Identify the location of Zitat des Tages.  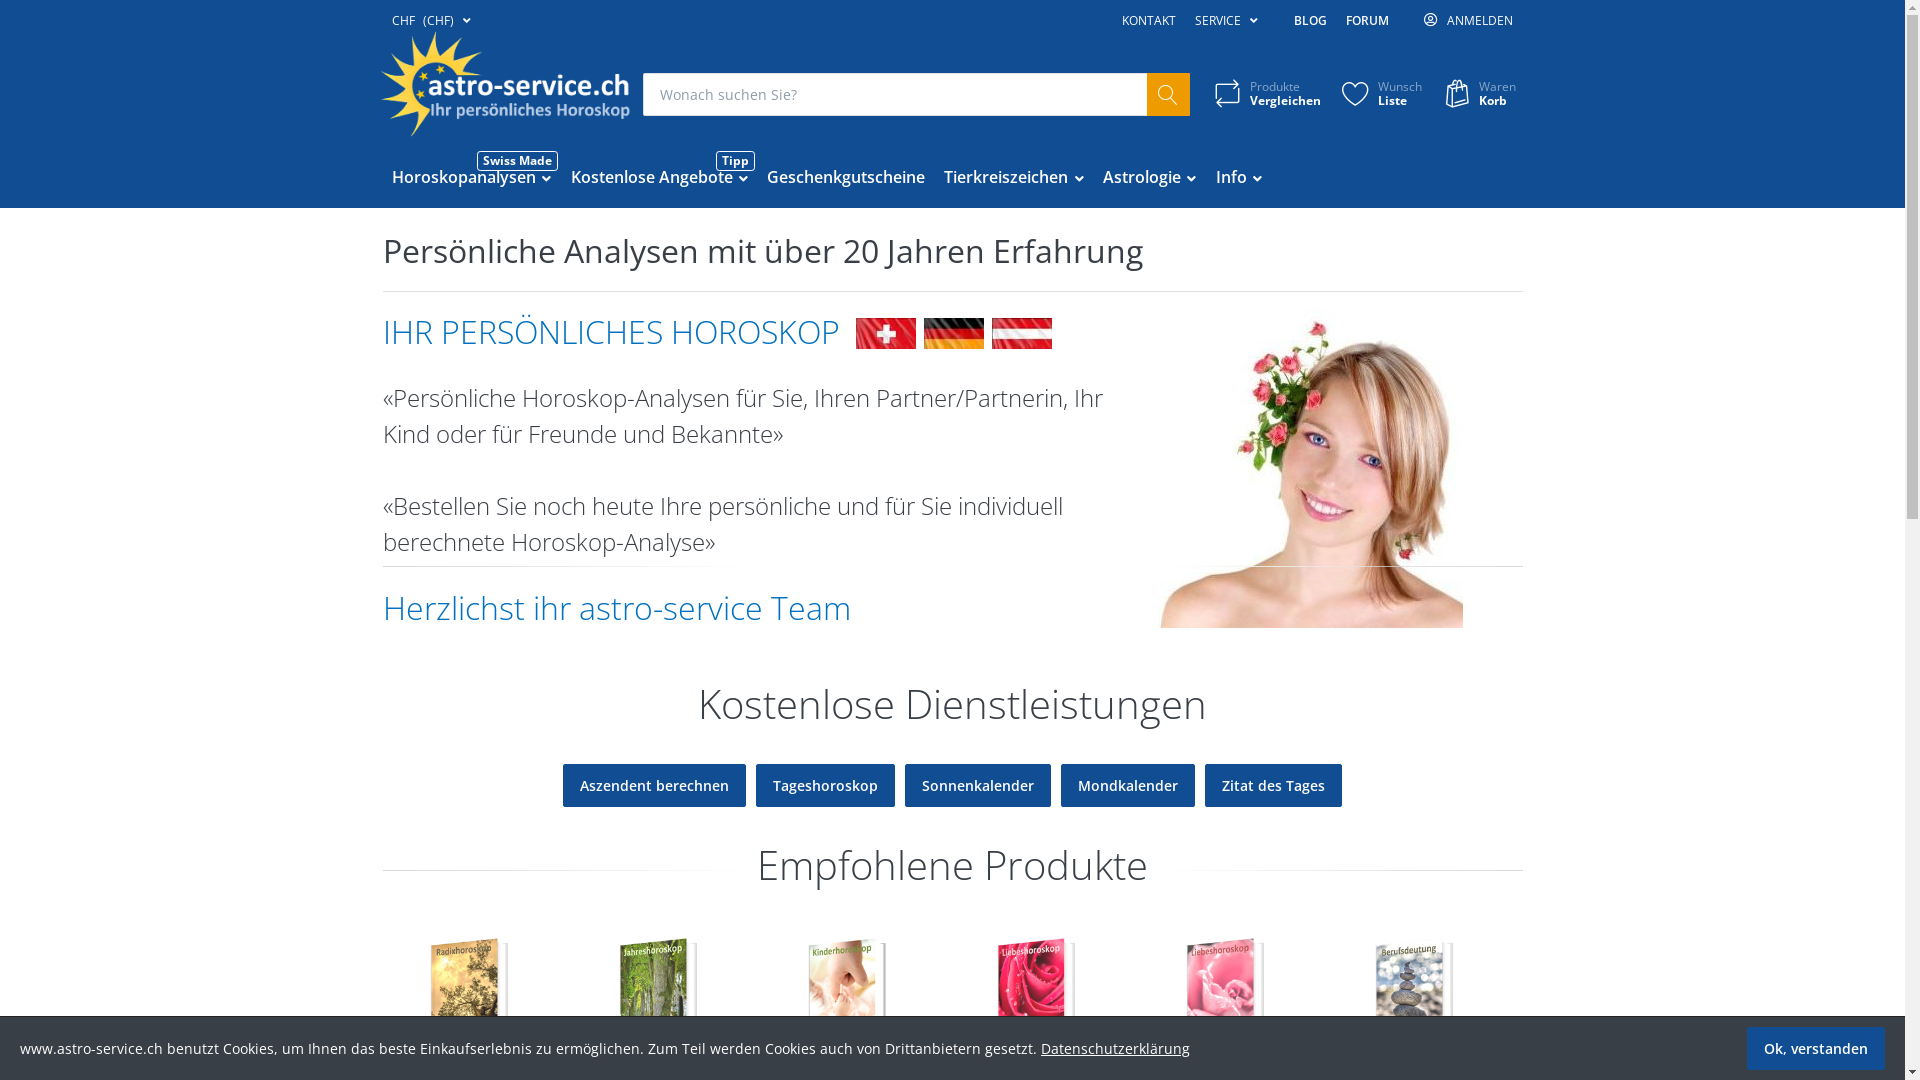
(1274, 783).